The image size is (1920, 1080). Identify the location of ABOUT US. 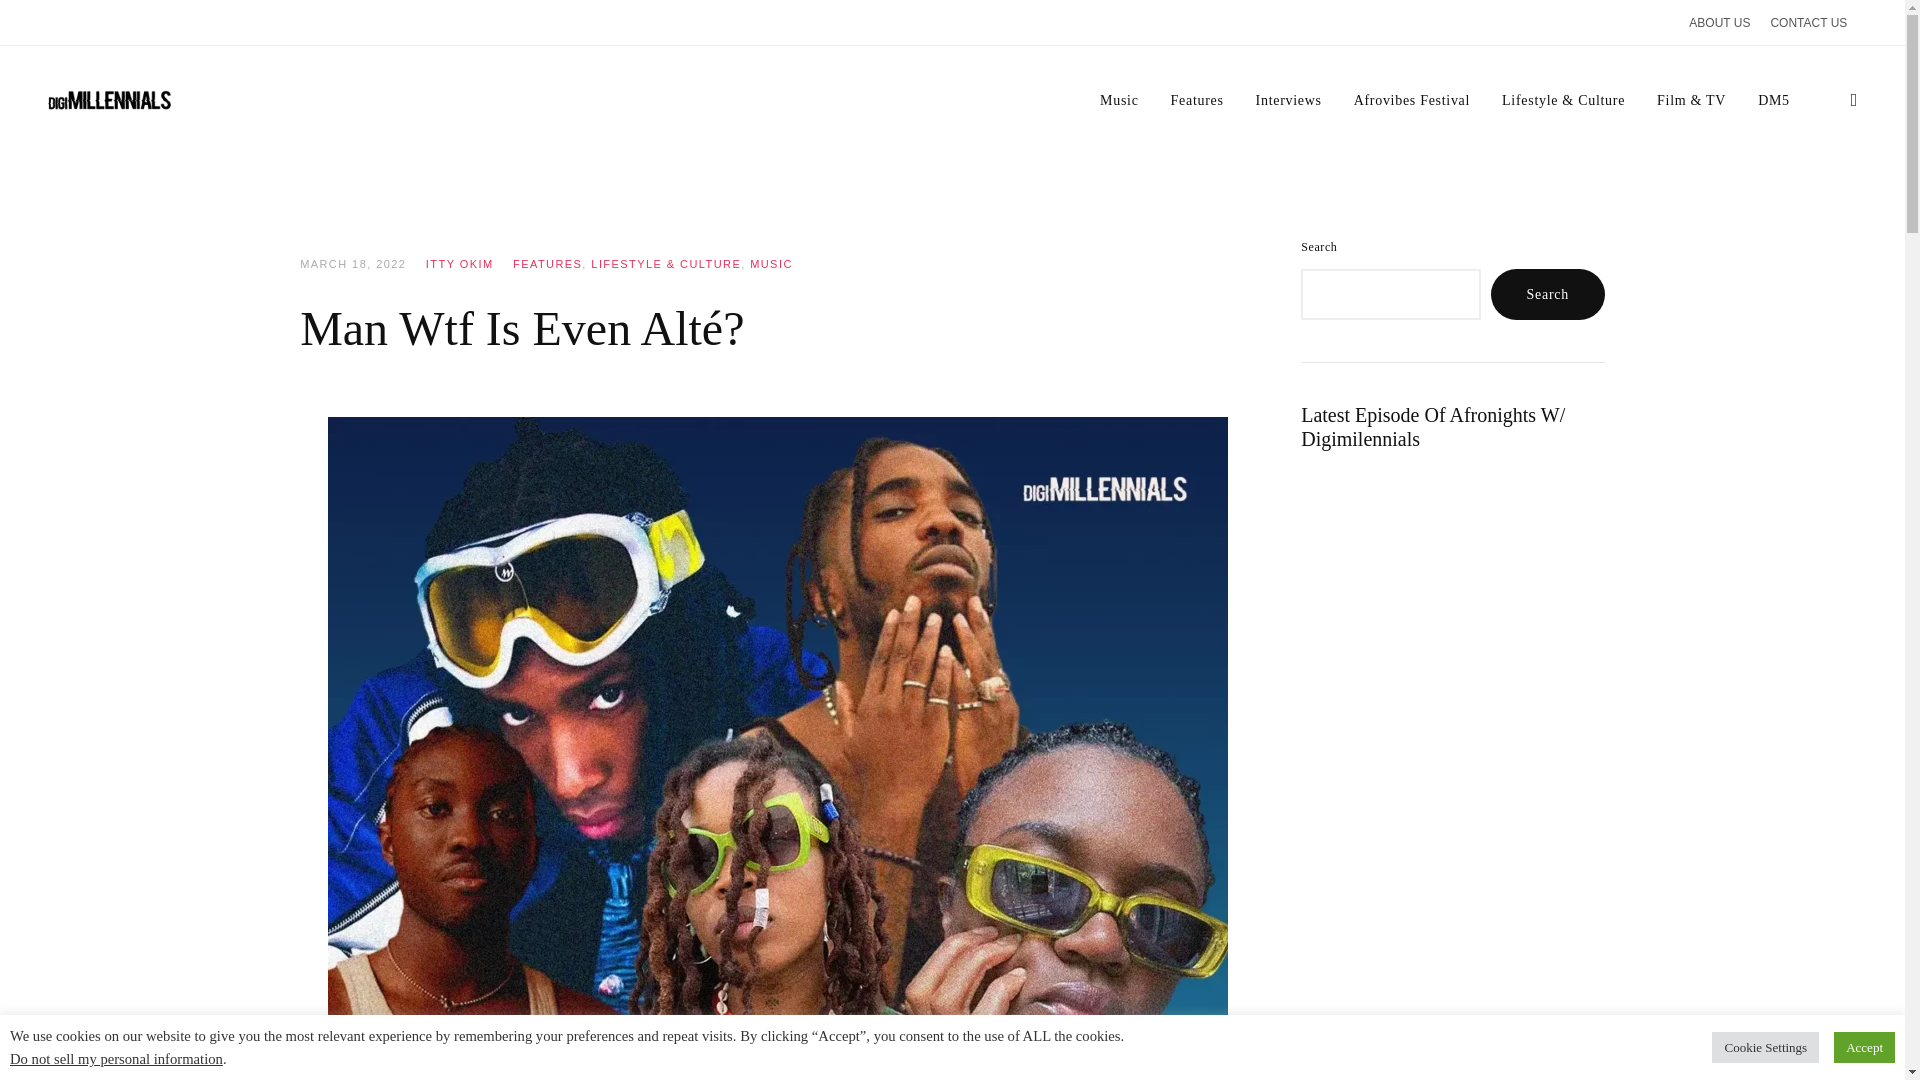
(1719, 22).